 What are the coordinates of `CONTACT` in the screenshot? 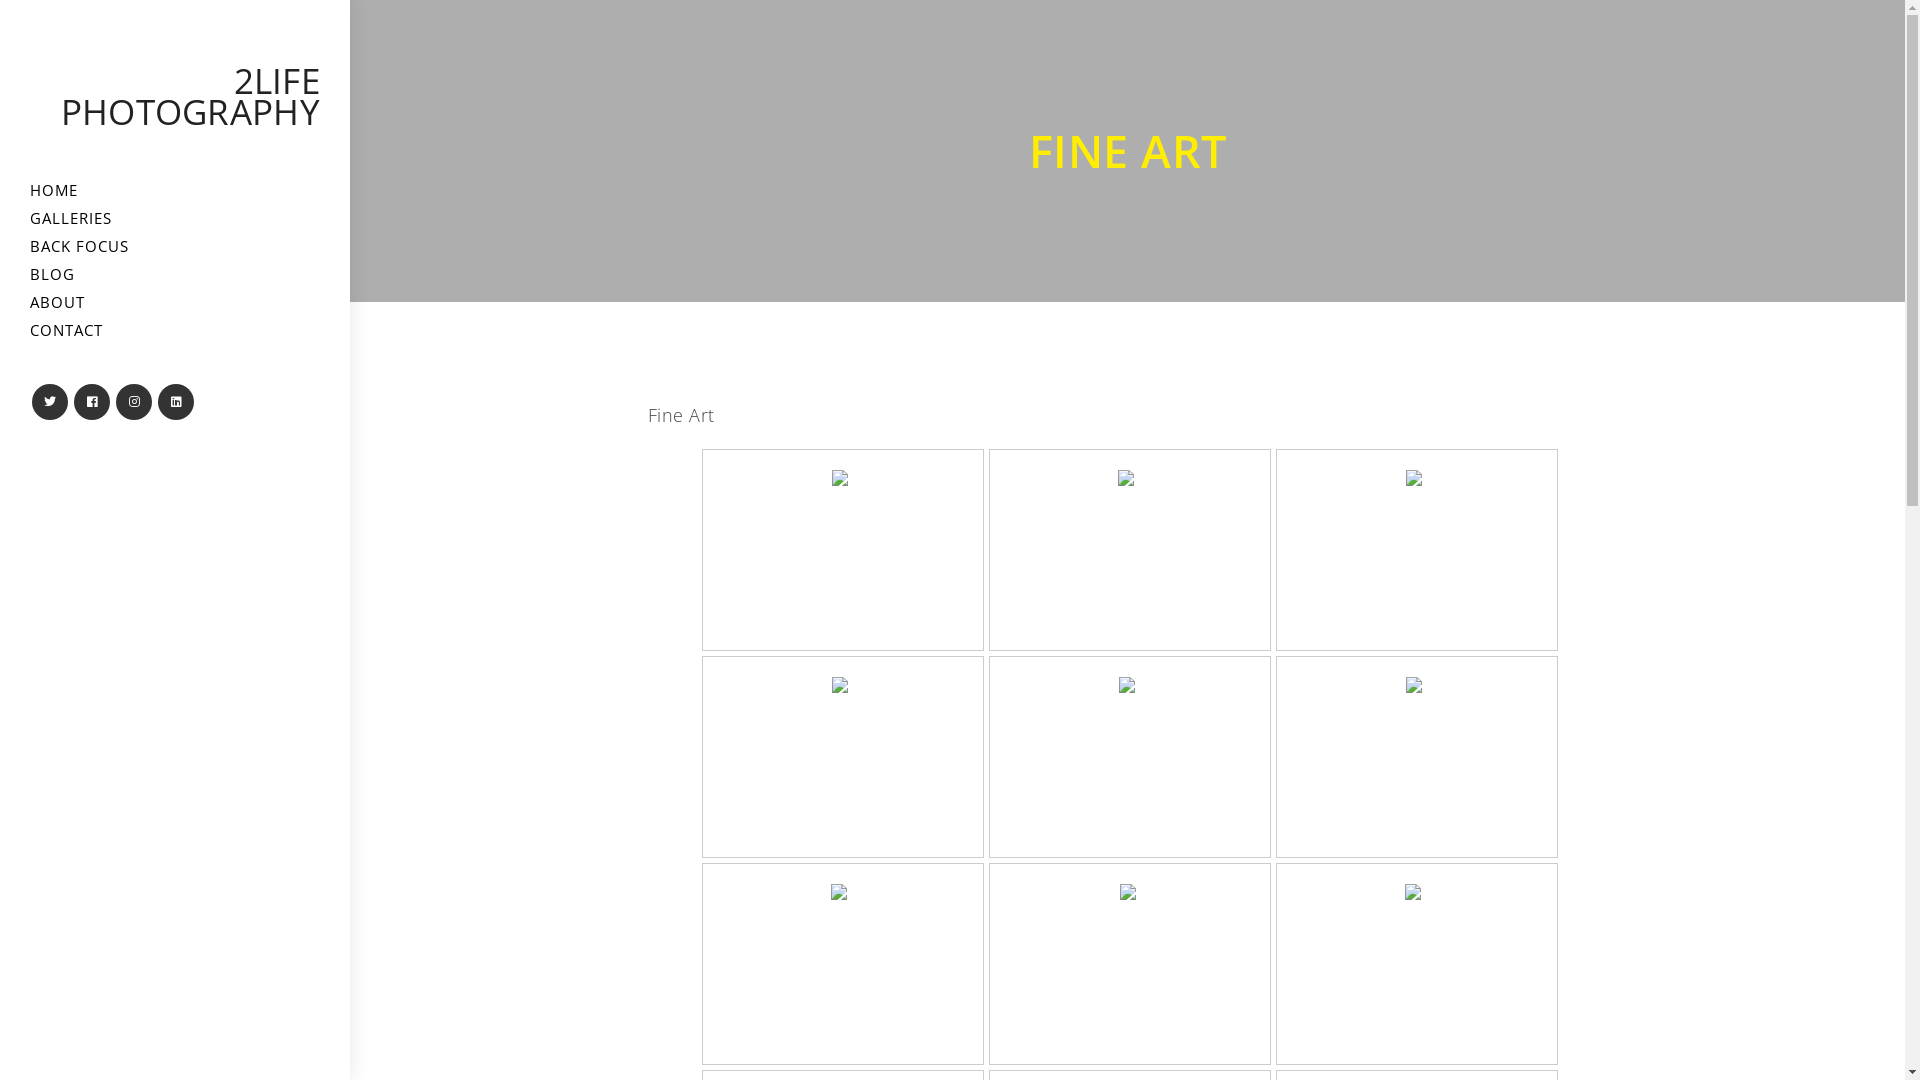 It's located at (175, 330).